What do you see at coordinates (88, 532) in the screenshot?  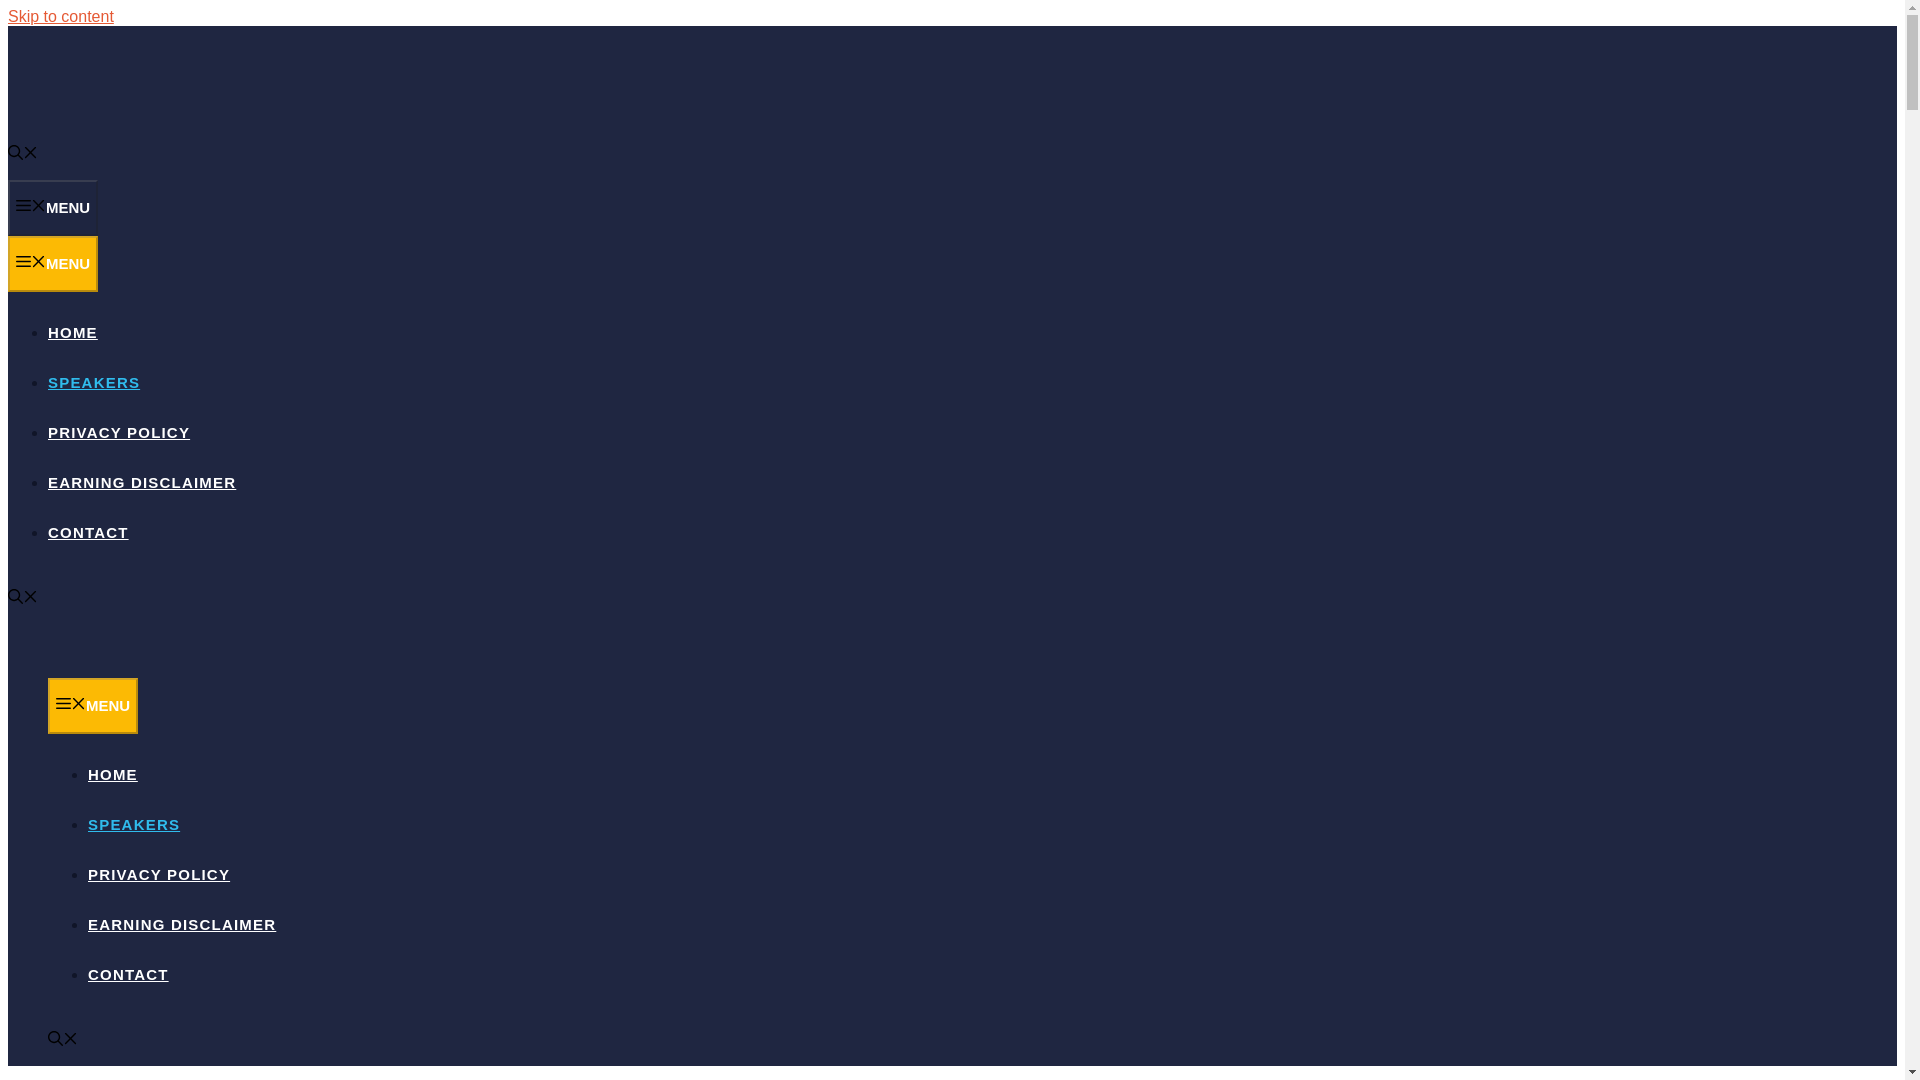 I see `CONTACT` at bounding box center [88, 532].